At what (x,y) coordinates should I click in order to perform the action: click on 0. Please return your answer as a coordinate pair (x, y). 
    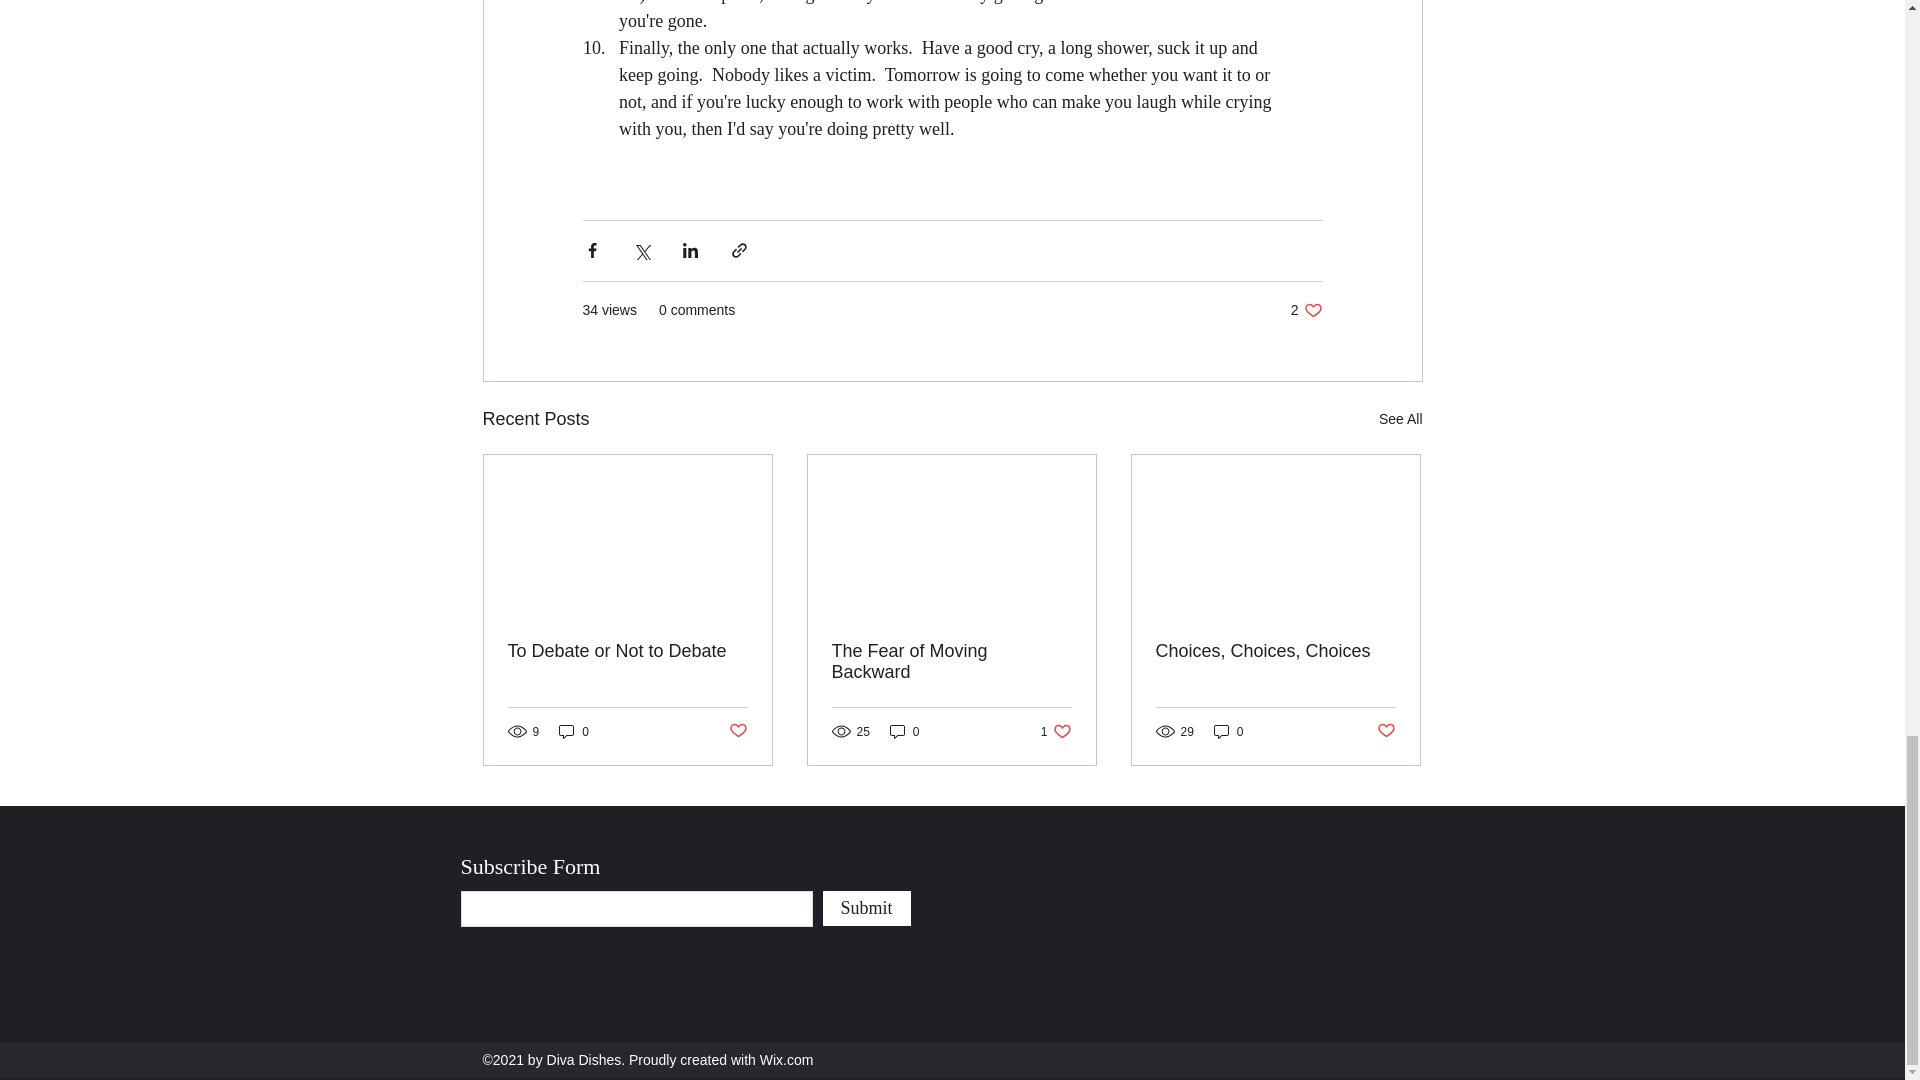
    Looking at the image, I should click on (951, 662).